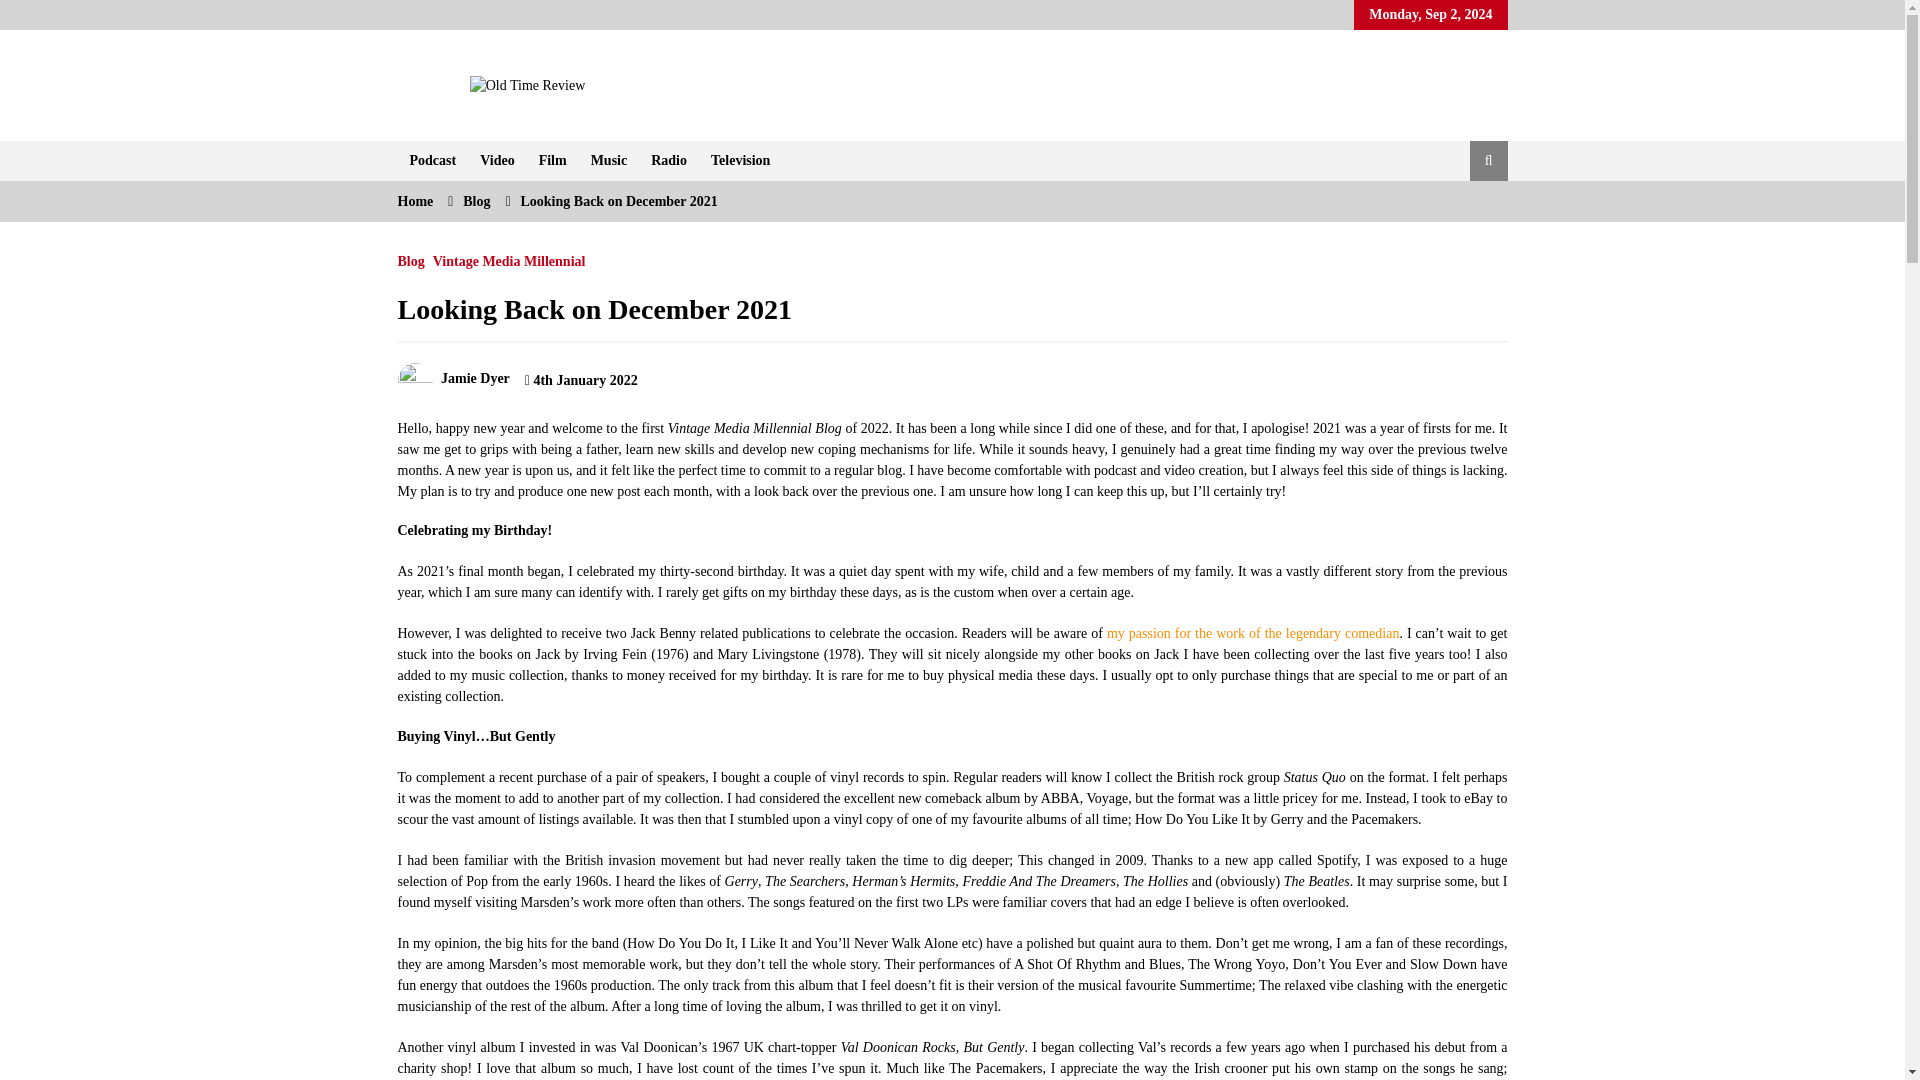 Image resolution: width=1920 pixels, height=1080 pixels. What do you see at coordinates (454, 378) in the screenshot?
I see `Jamie Dyer` at bounding box center [454, 378].